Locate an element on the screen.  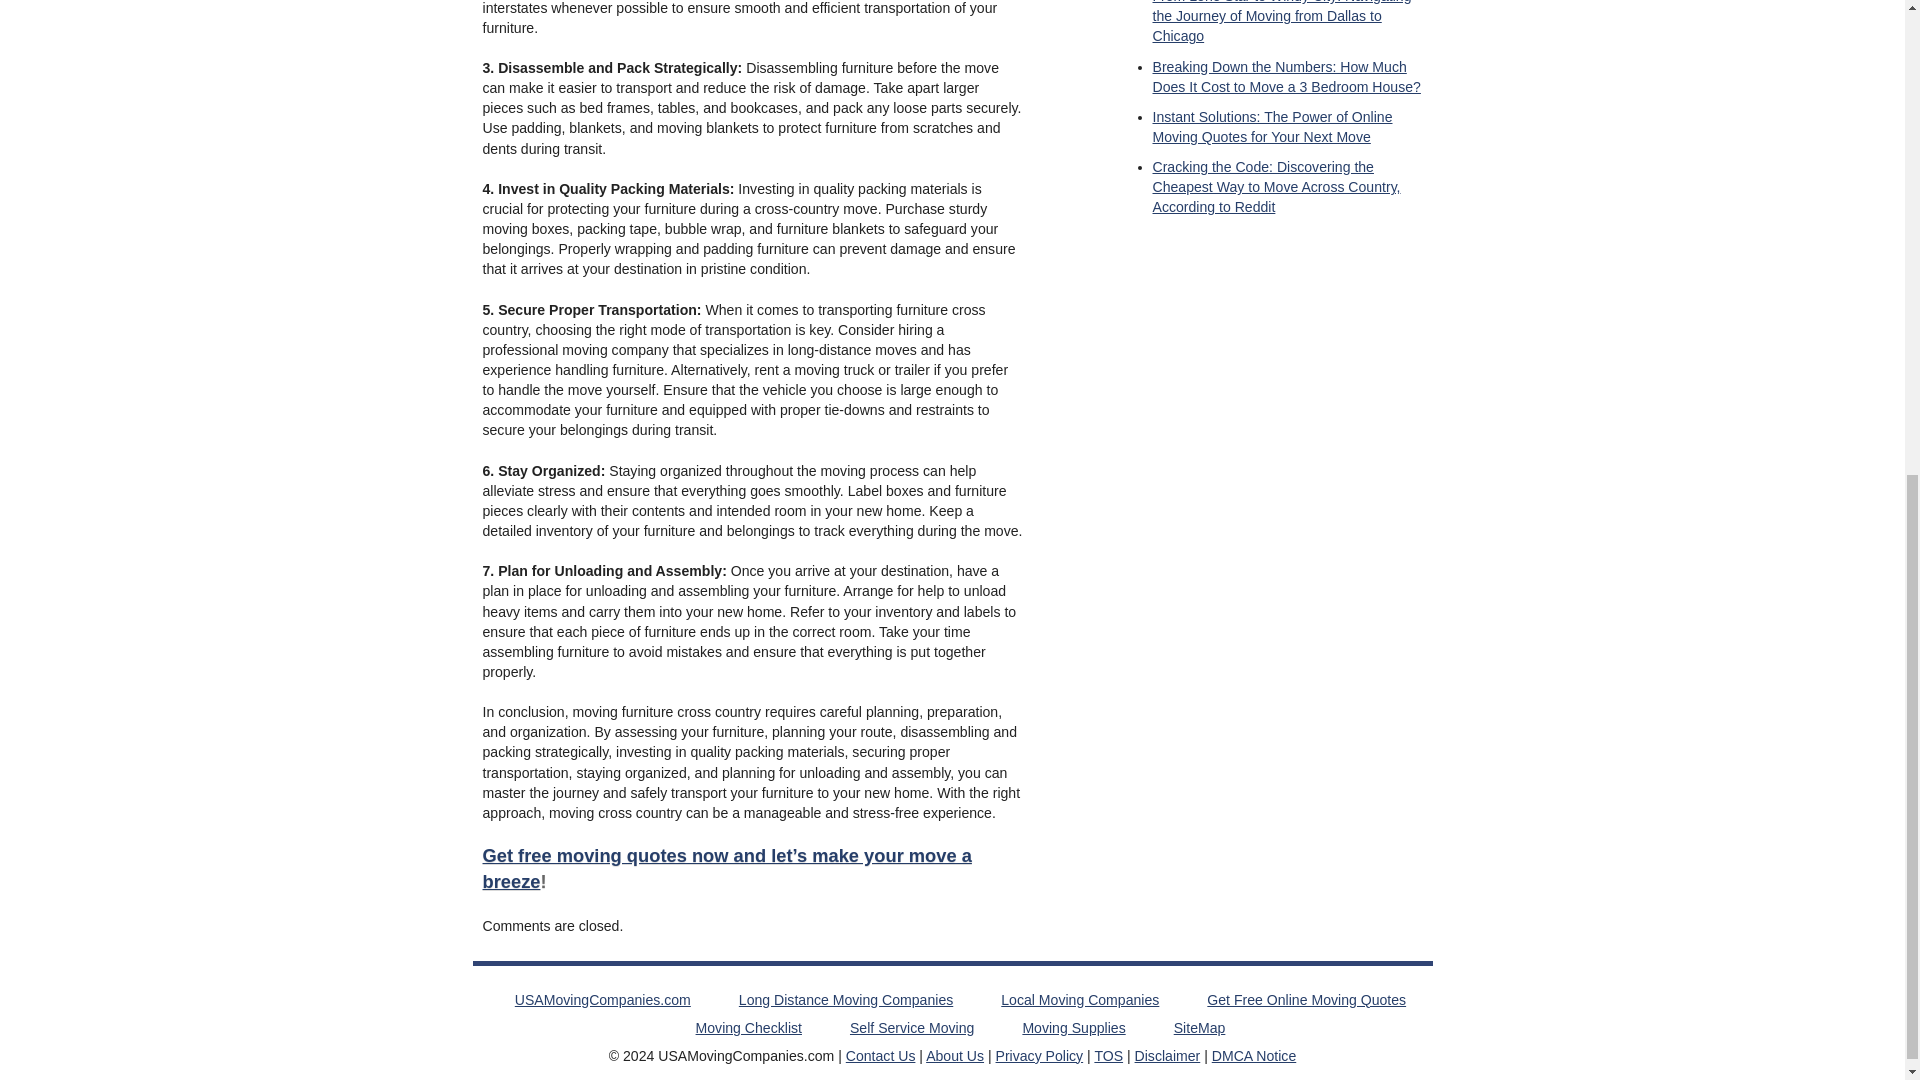
SiteMap is located at coordinates (1200, 1027).